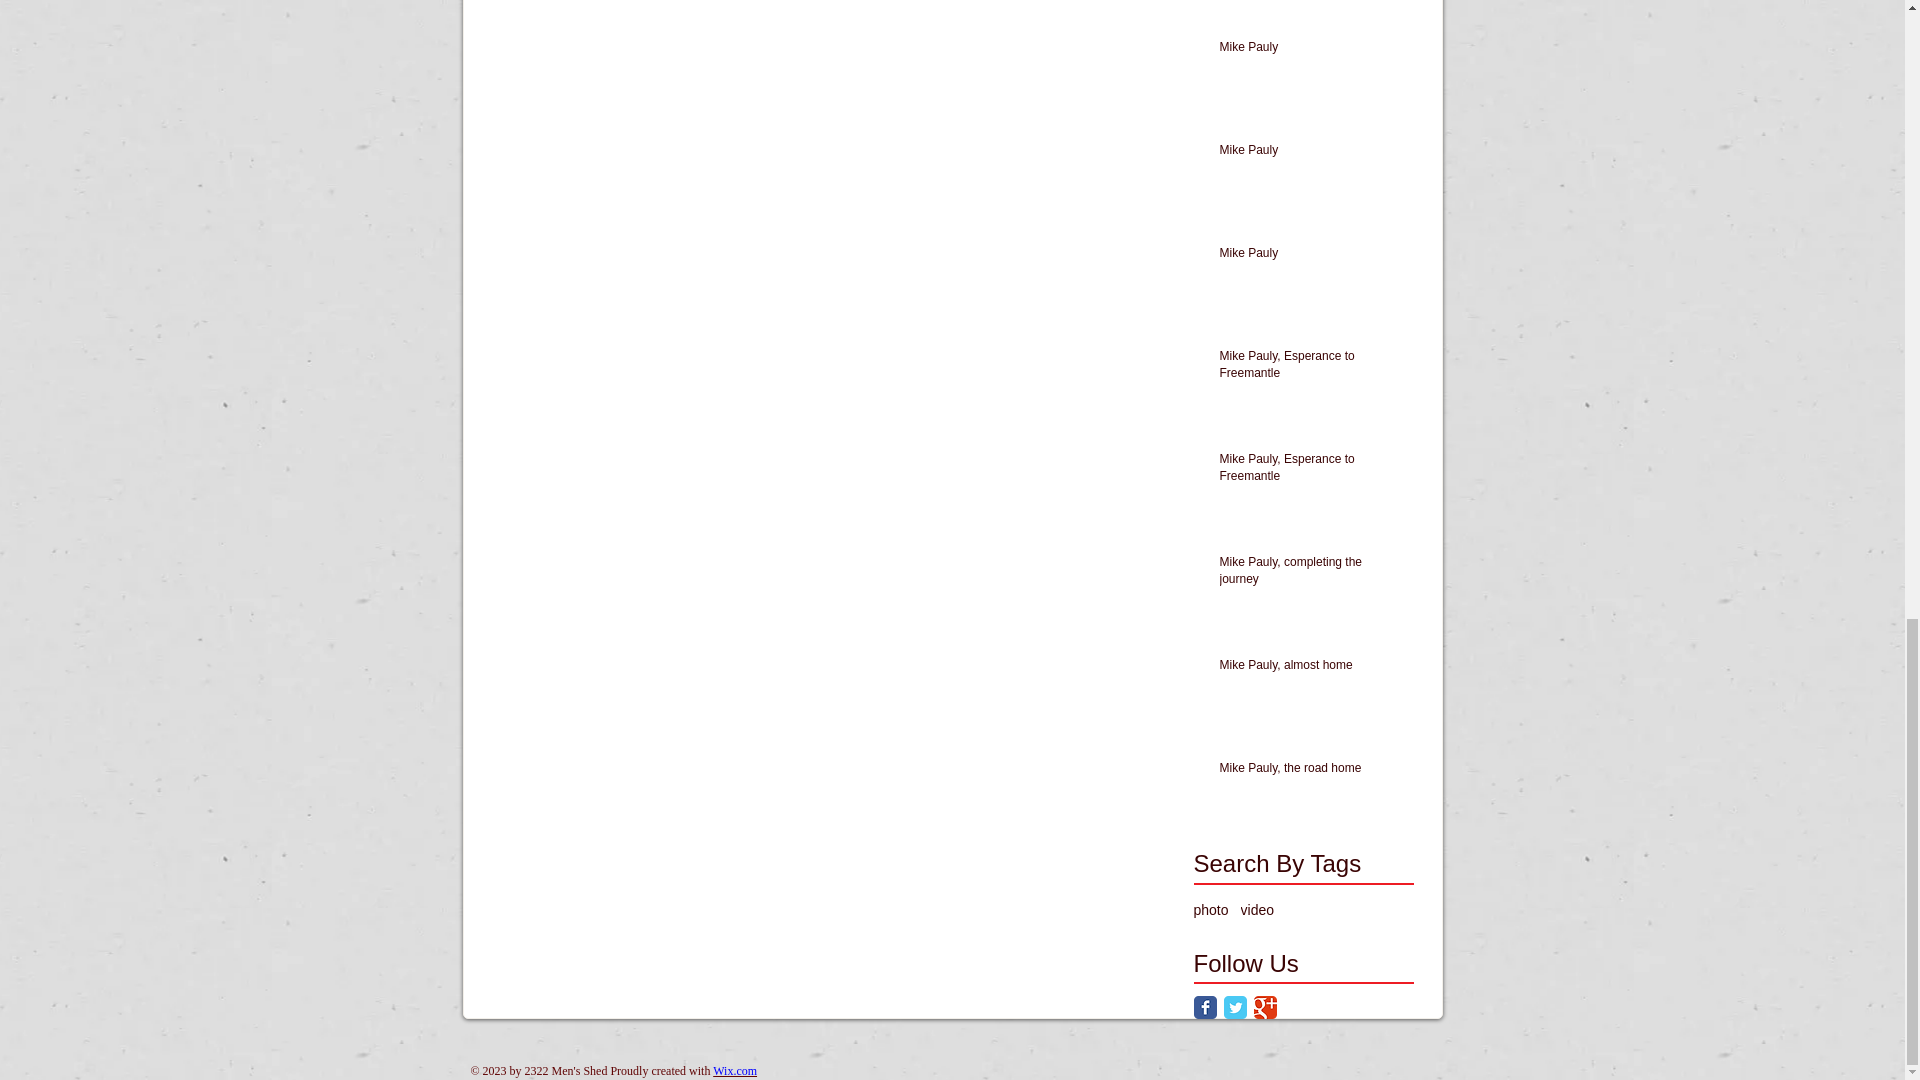  Describe the element at coordinates (1310, 154) in the screenshot. I see `Mike Pauly` at that location.